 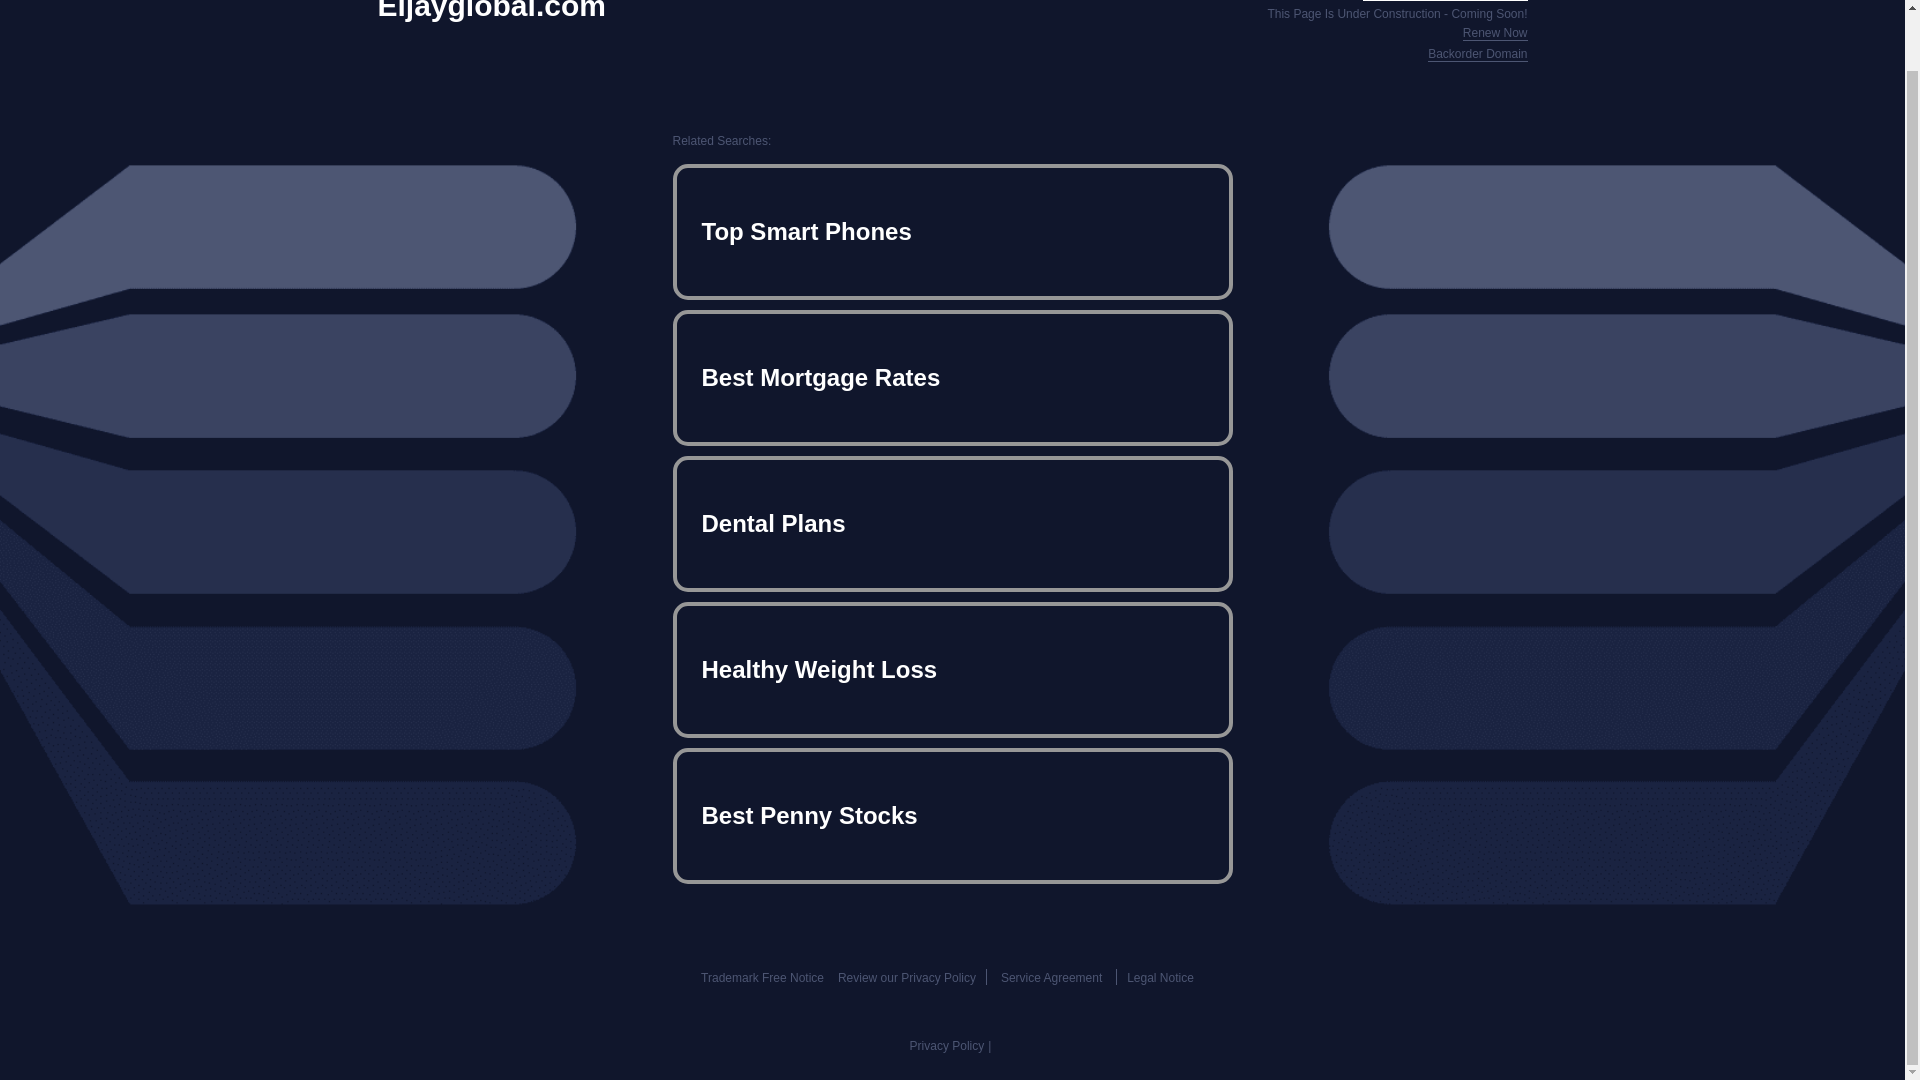 What do you see at coordinates (952, 524) in the screenshot?
I see `Dental Plans` at bounding box center [952, 524].